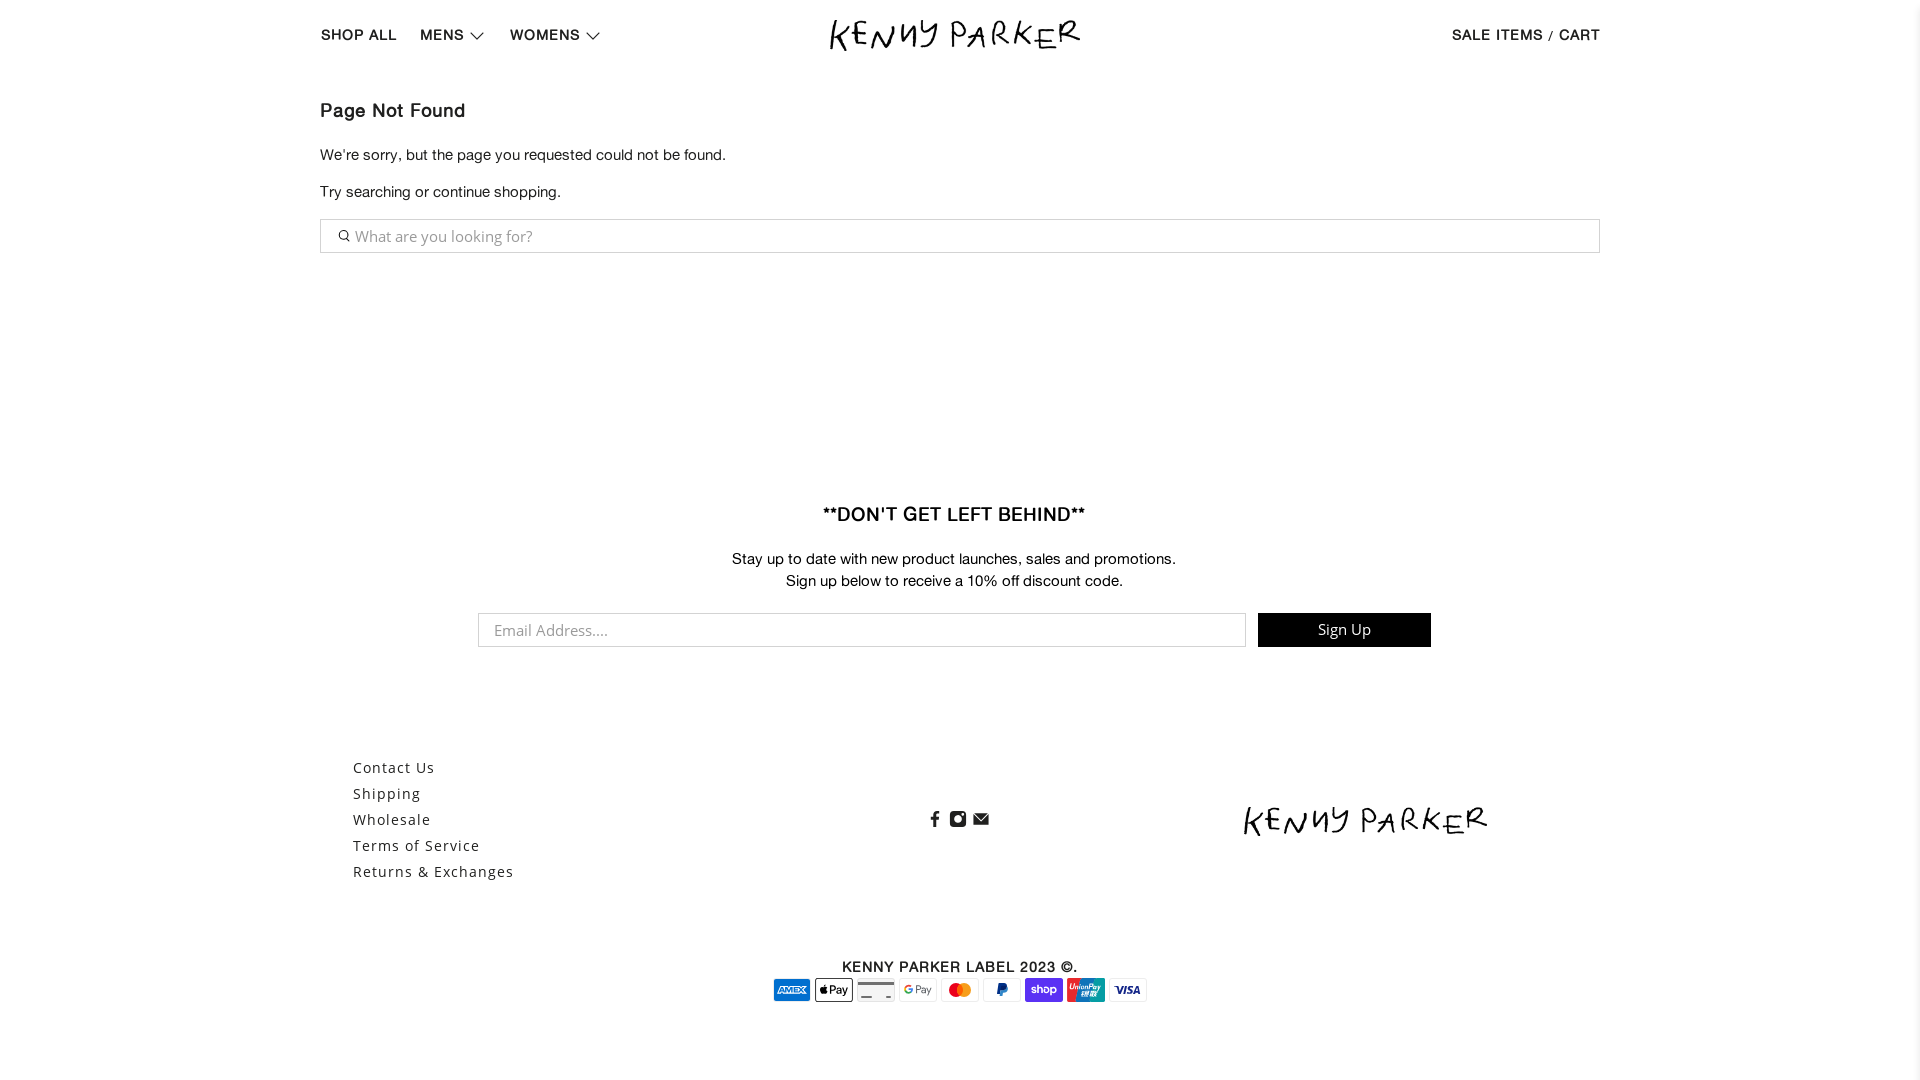 This screenshot has width=1920, height=1080. What do you see at coordinates (495, 192) in the screenshot?
I see `continue shopping` at bounding box center [495, 192].